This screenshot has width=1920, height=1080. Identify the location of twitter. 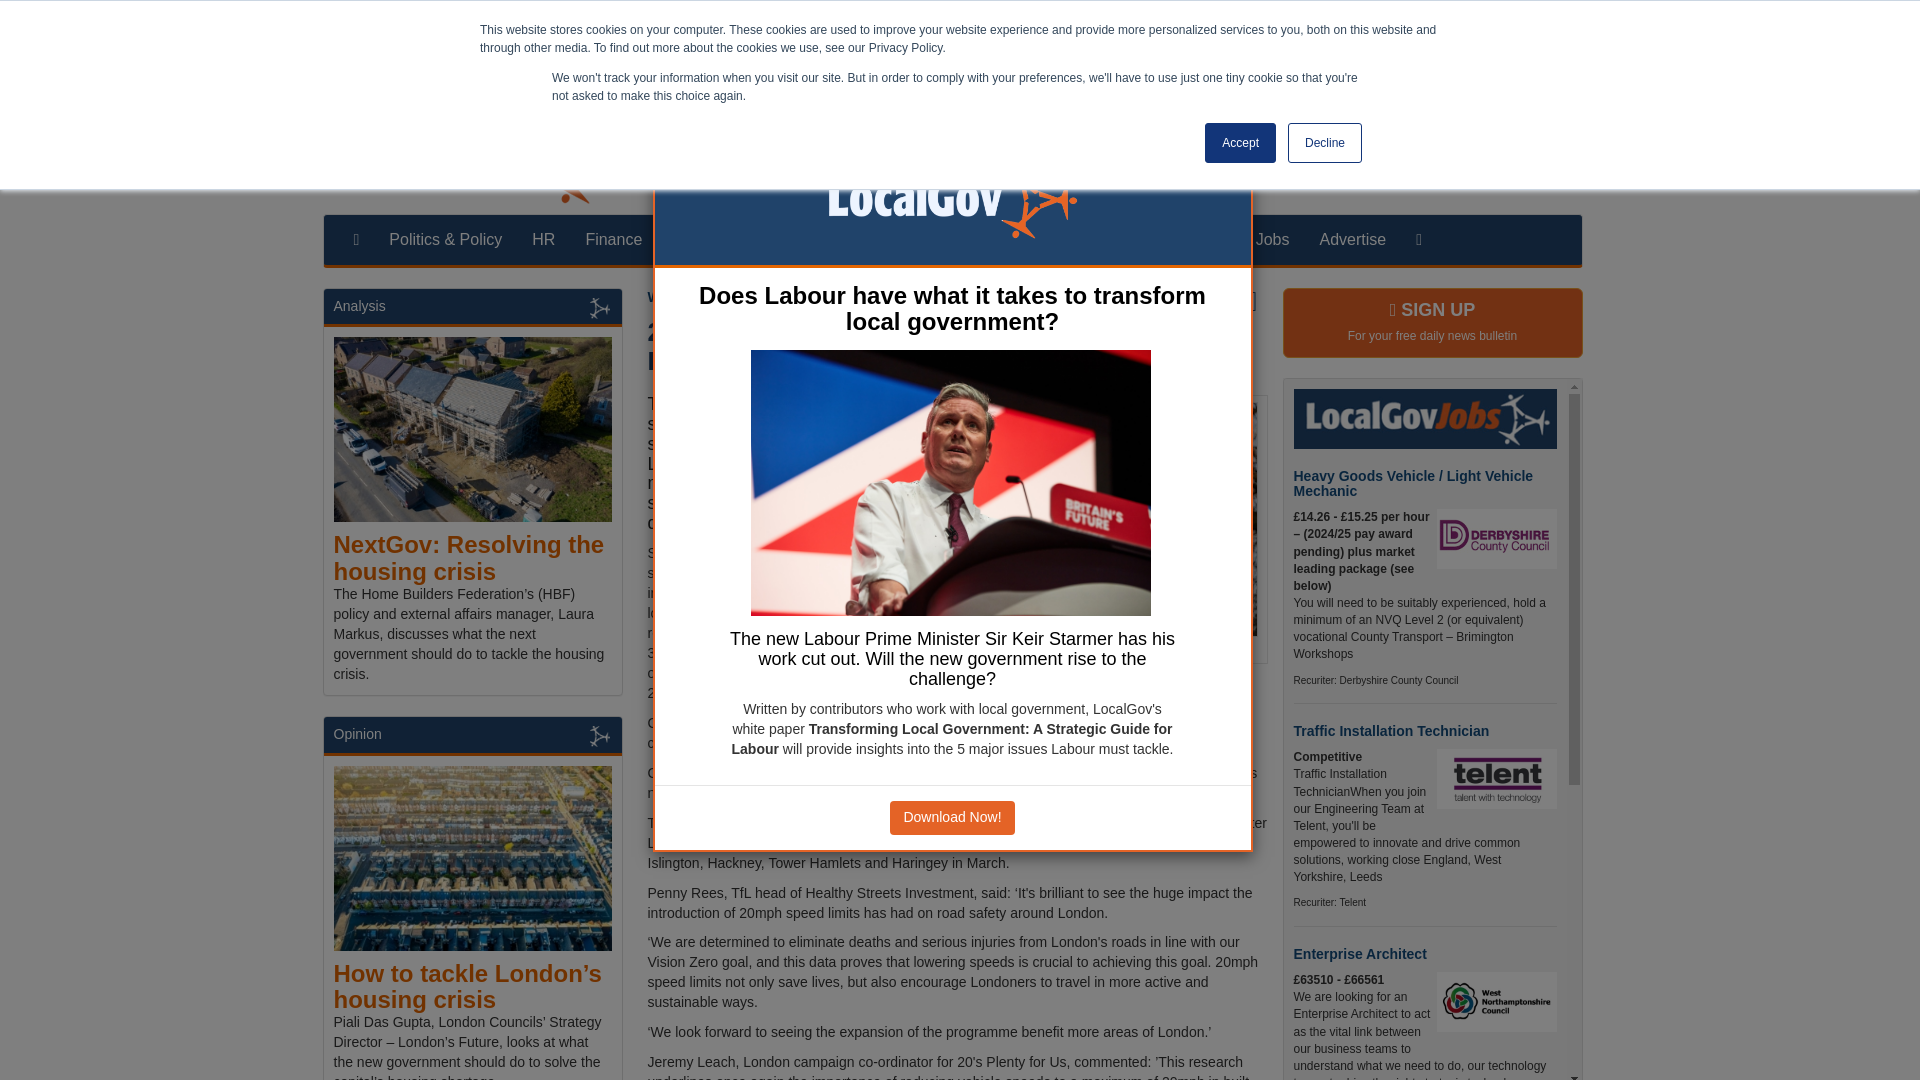
(1496, 176).